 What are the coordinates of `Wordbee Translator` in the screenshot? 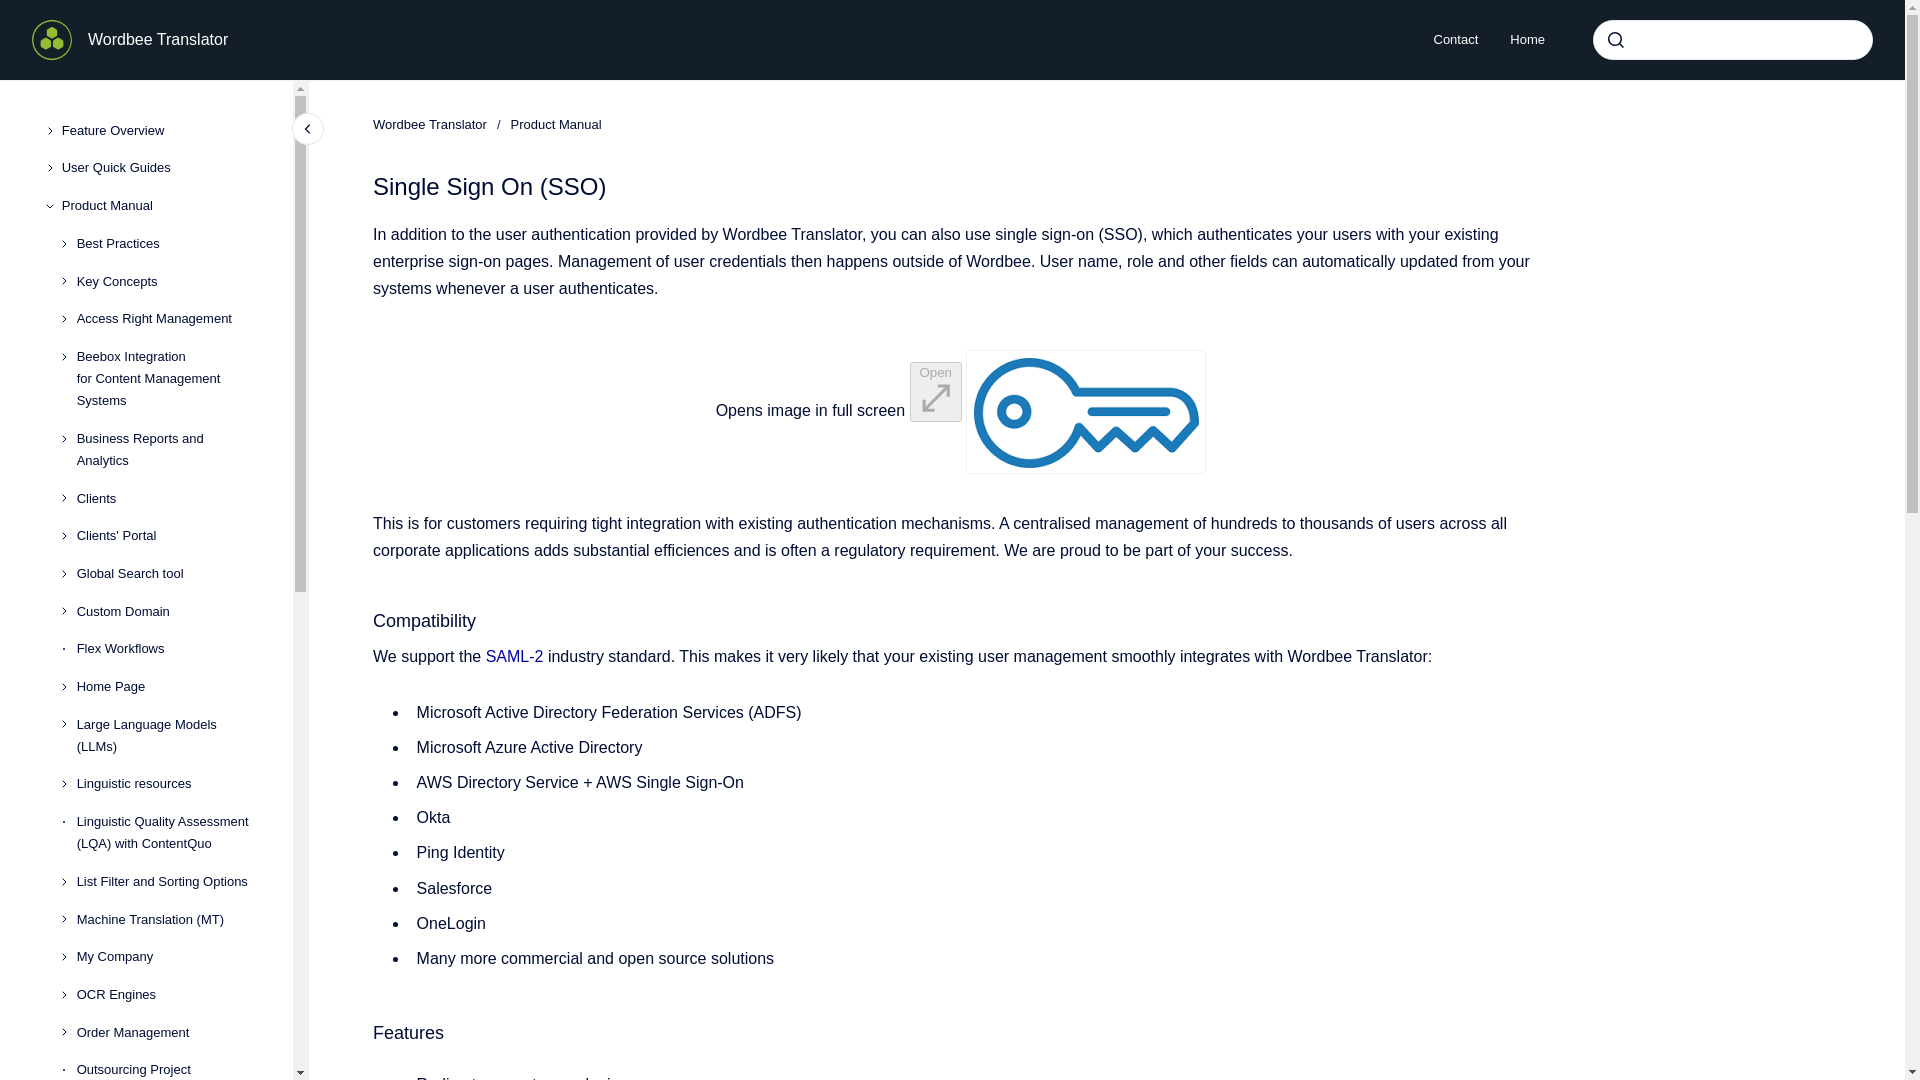 It's located at (158, 39).